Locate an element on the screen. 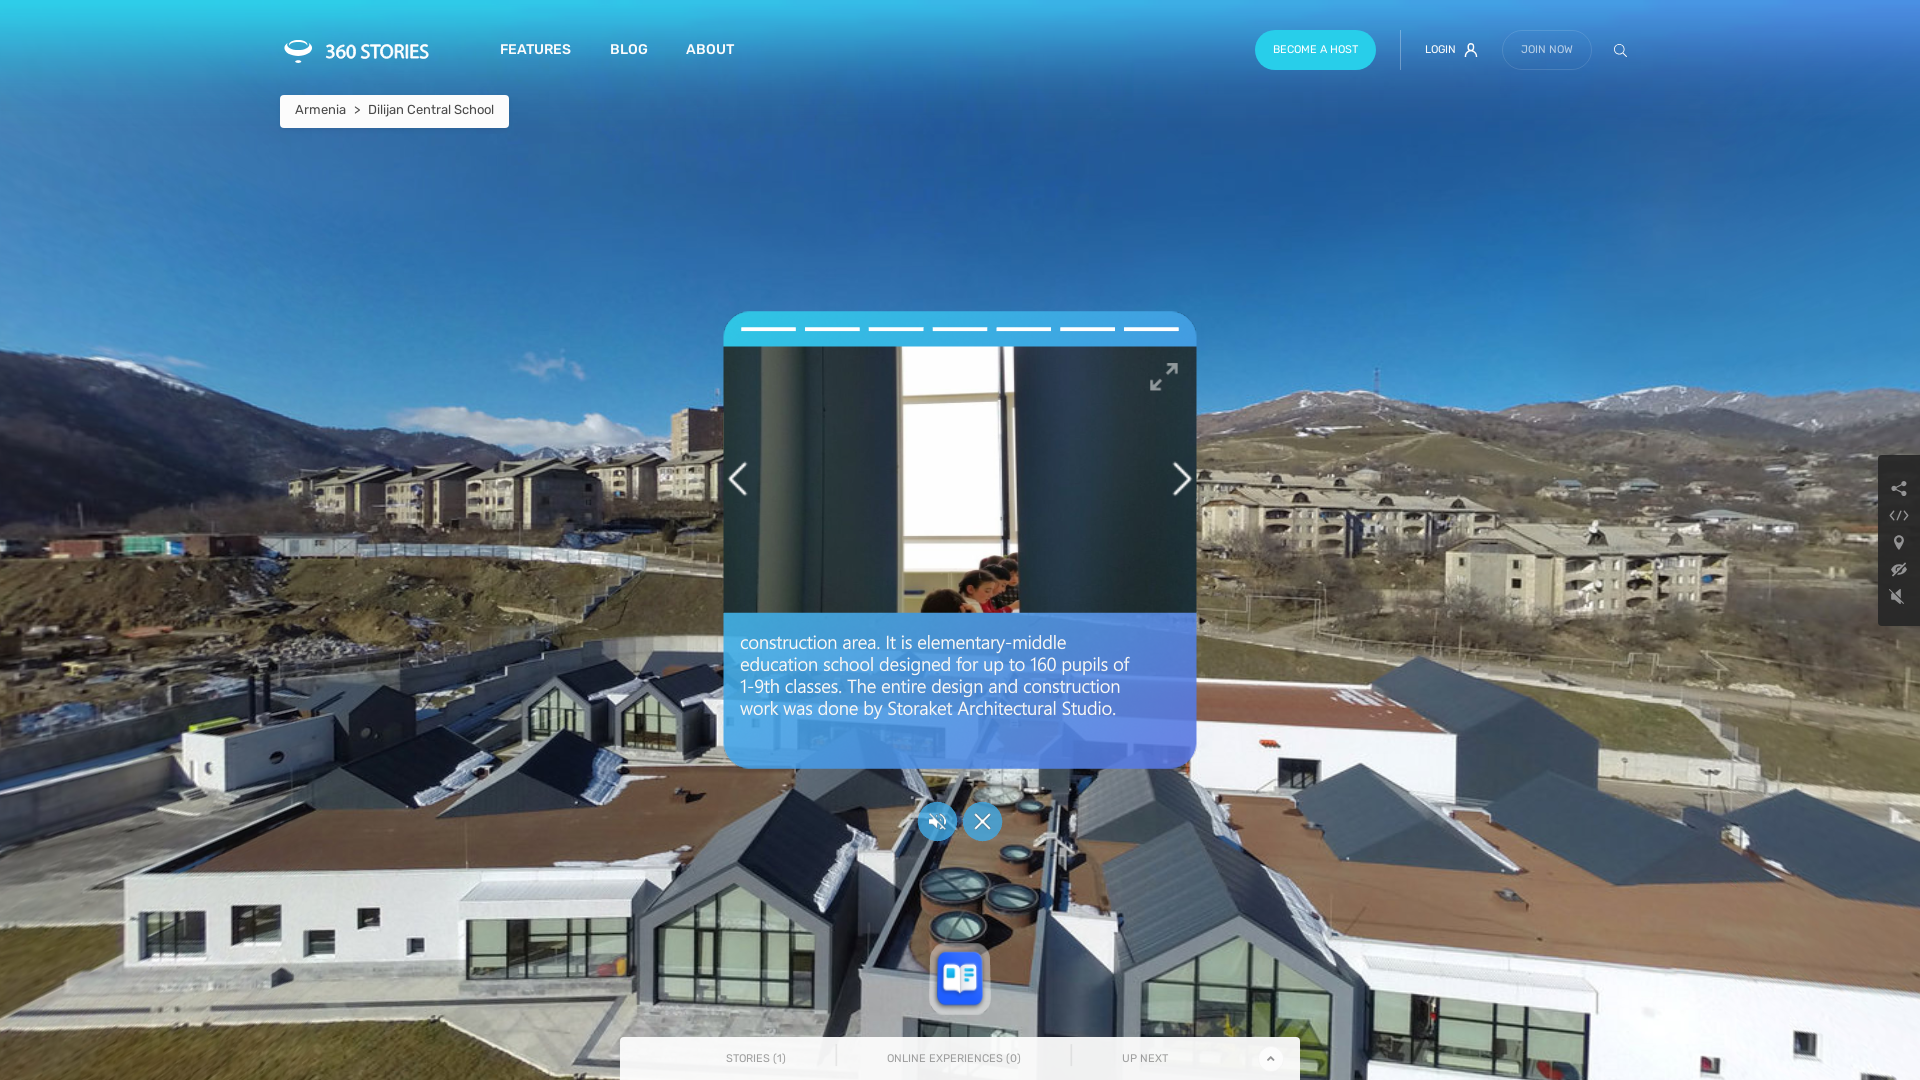 The height and width of the screenshot is (1080, 1920). UP NEXT is located at coordinates (1145, 1058).